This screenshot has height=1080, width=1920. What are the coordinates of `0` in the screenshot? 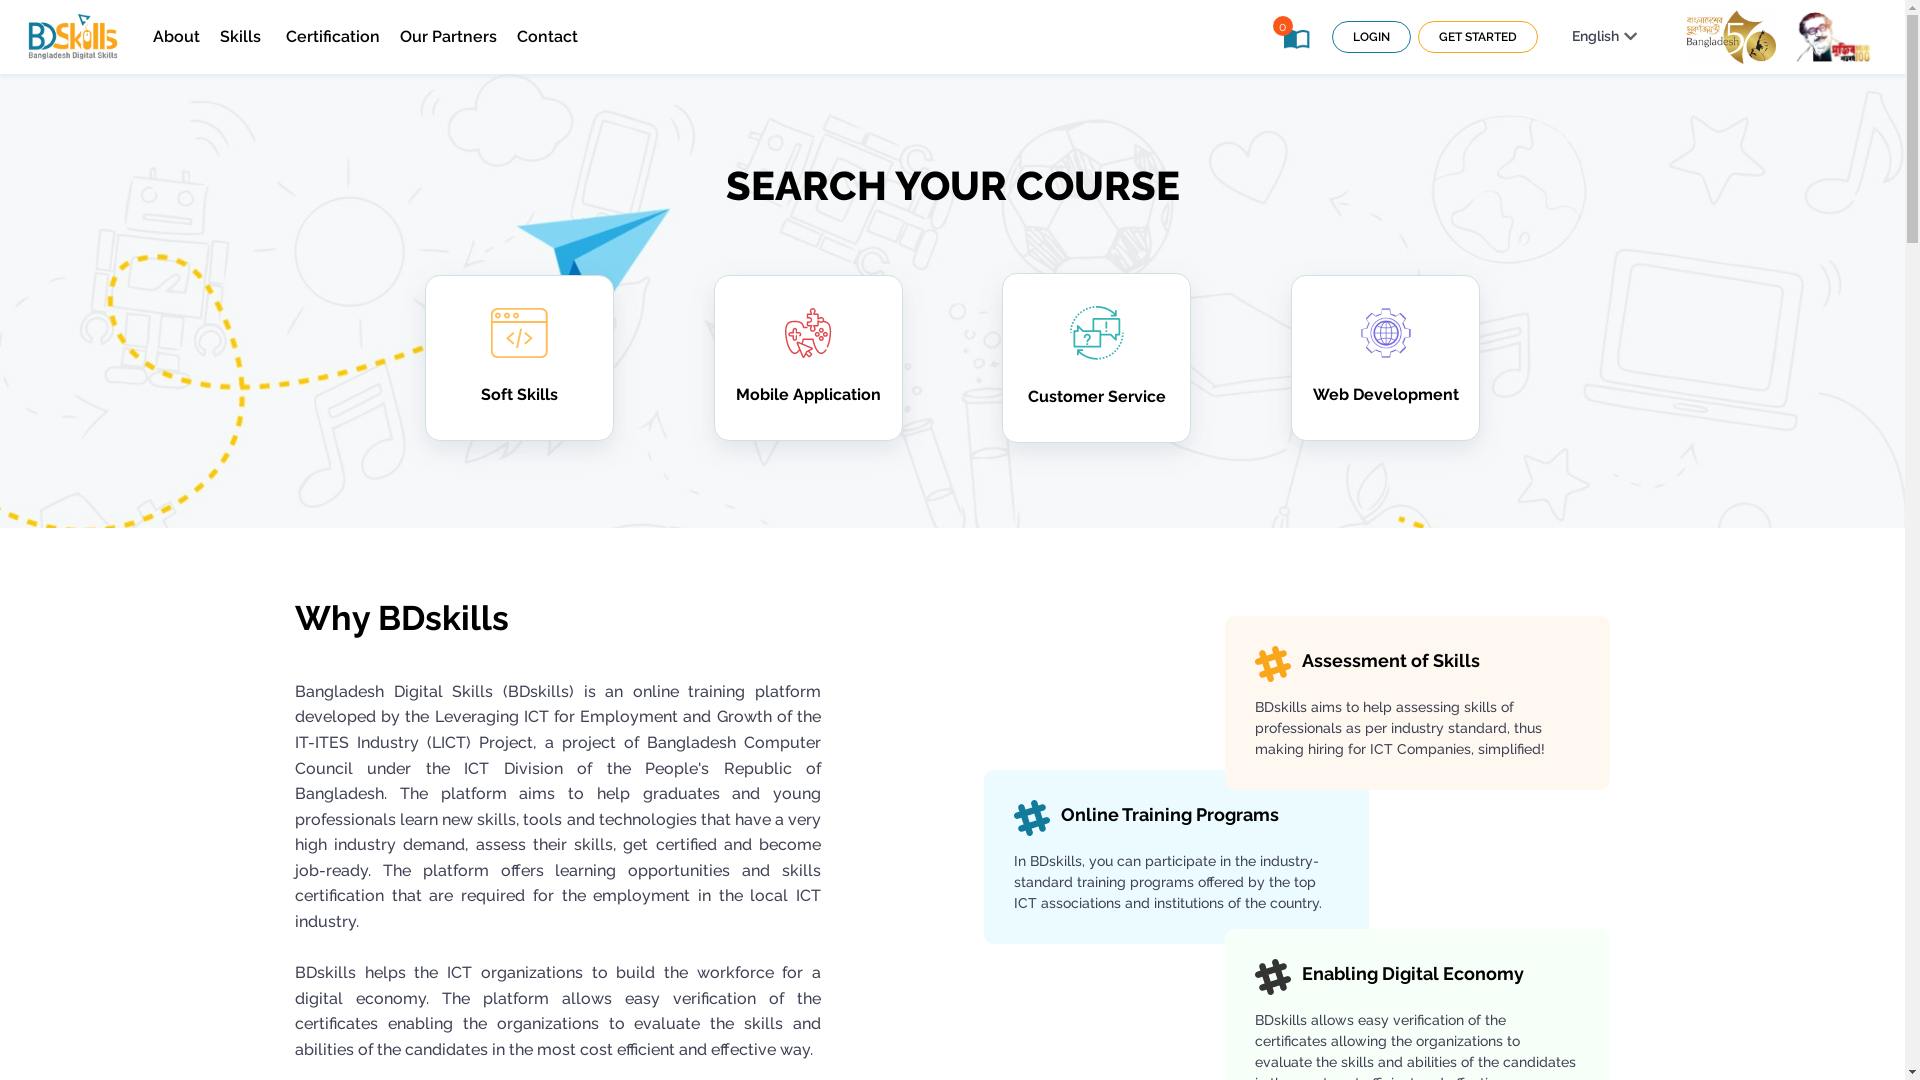 It's located at (1299, 40).